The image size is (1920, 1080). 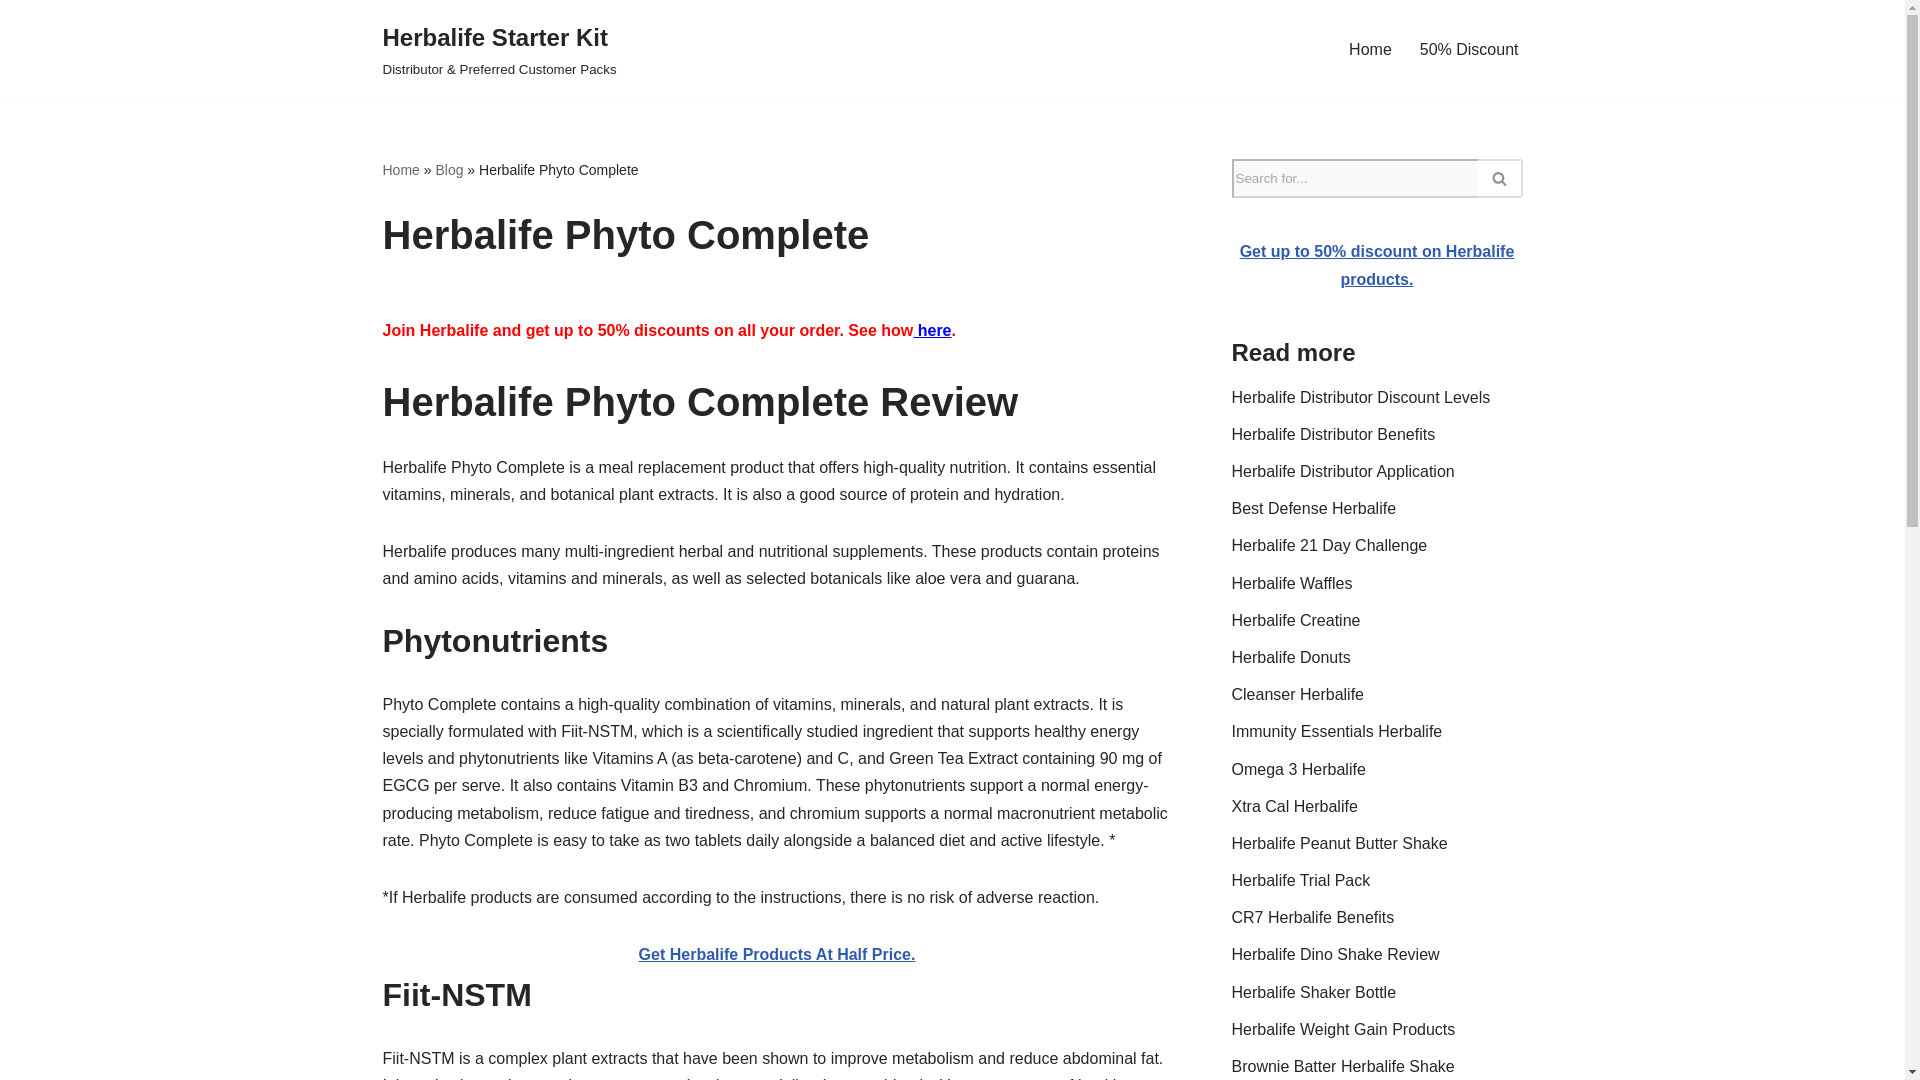 I want to click on Herbalife Distributor Benefits, so click(x=1334, y=434).